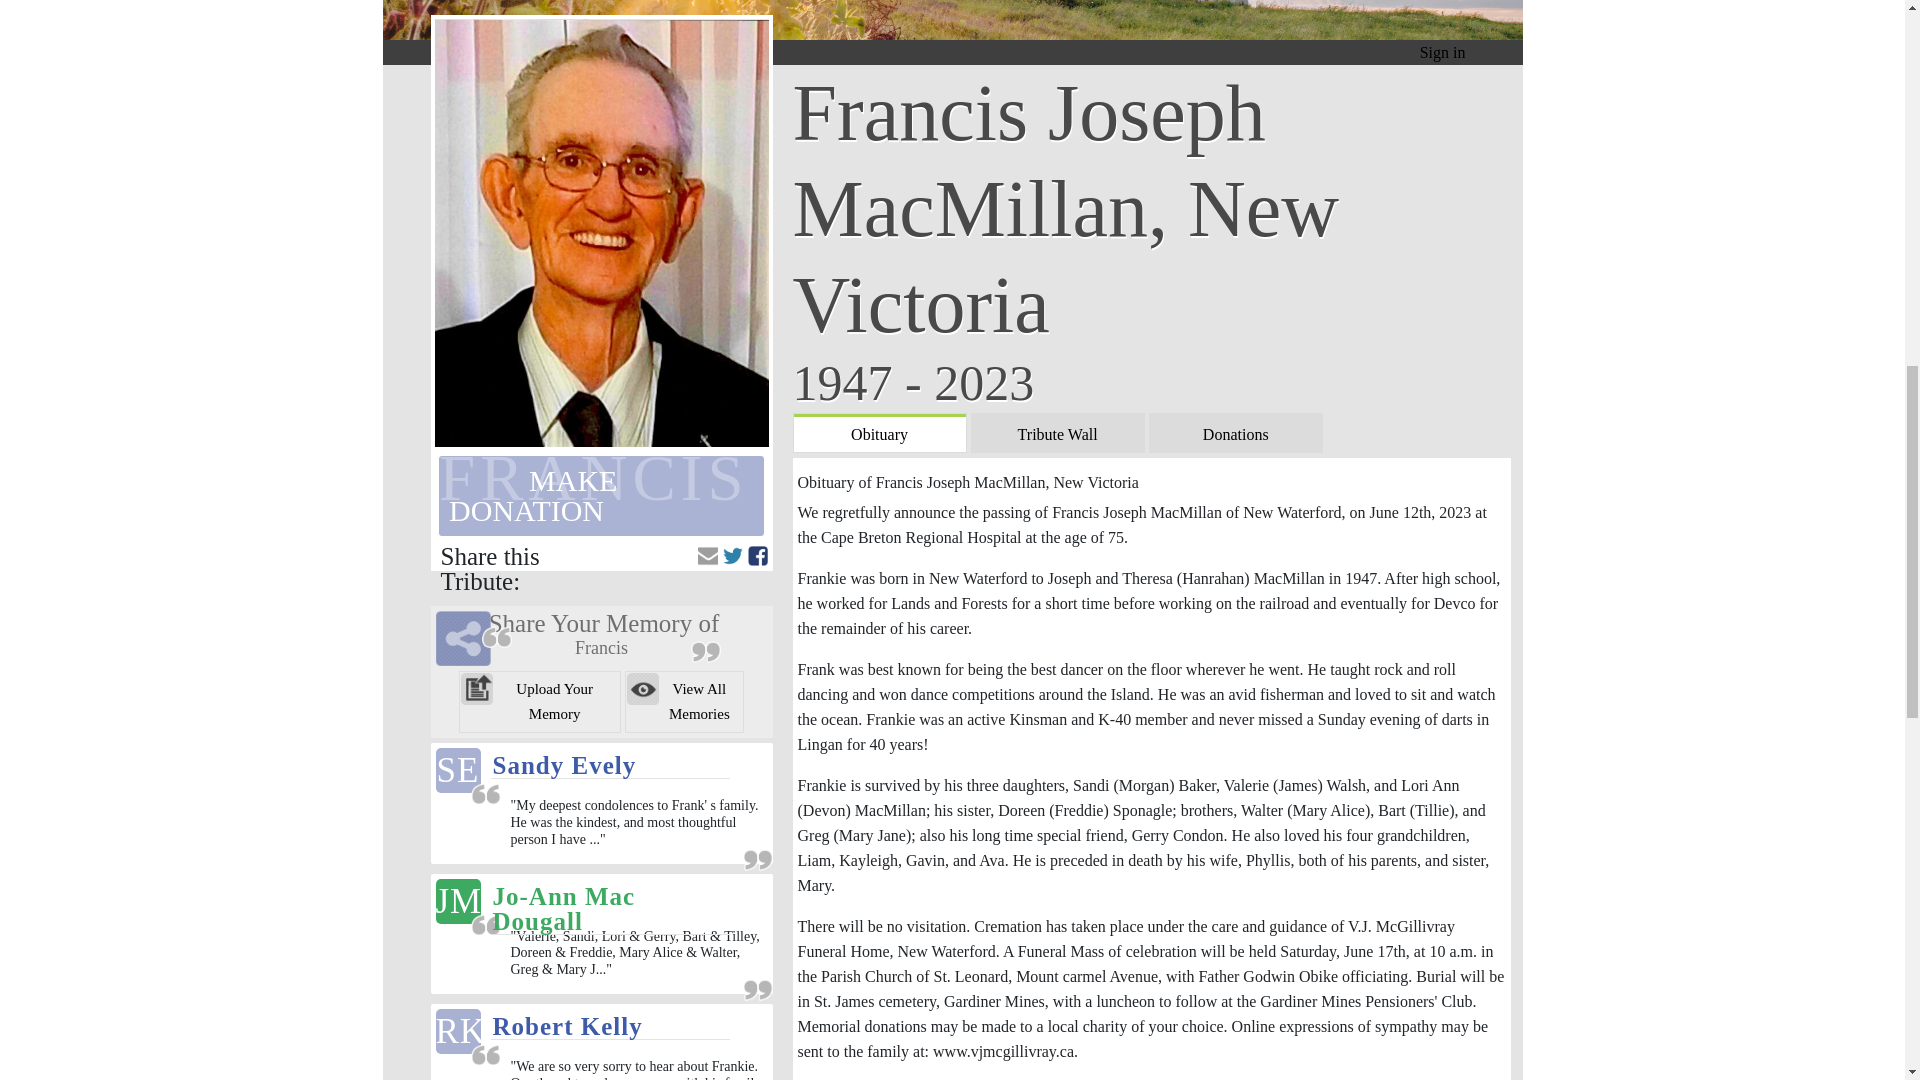 This screenshot has width=1920, height=1080. What do you see at coordinates (539, 702) in the screenshot?
I see `Upload Your Memory` at bounding box center [539, 702].